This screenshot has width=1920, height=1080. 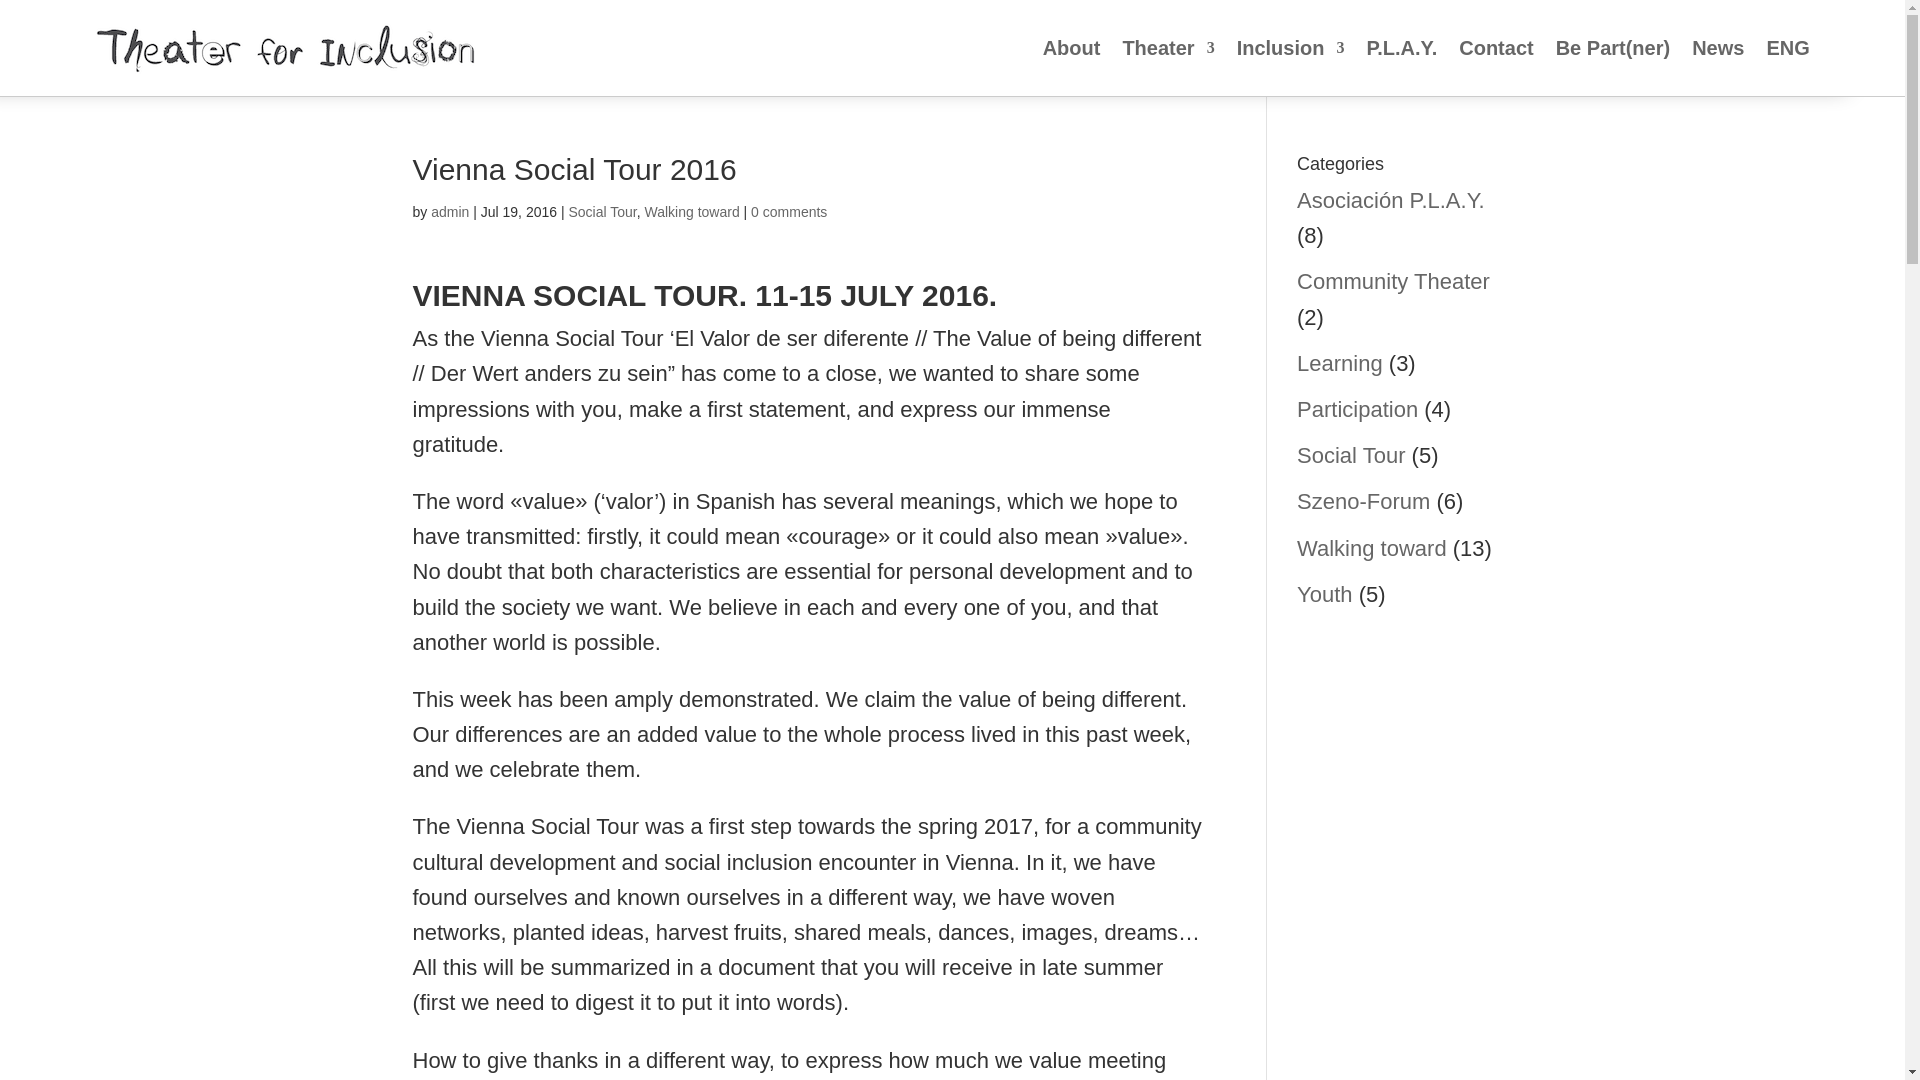 What do you see at coordinates (788, 212) in the screenshot?
I see `0 comments` at bounding box center [788, 212].